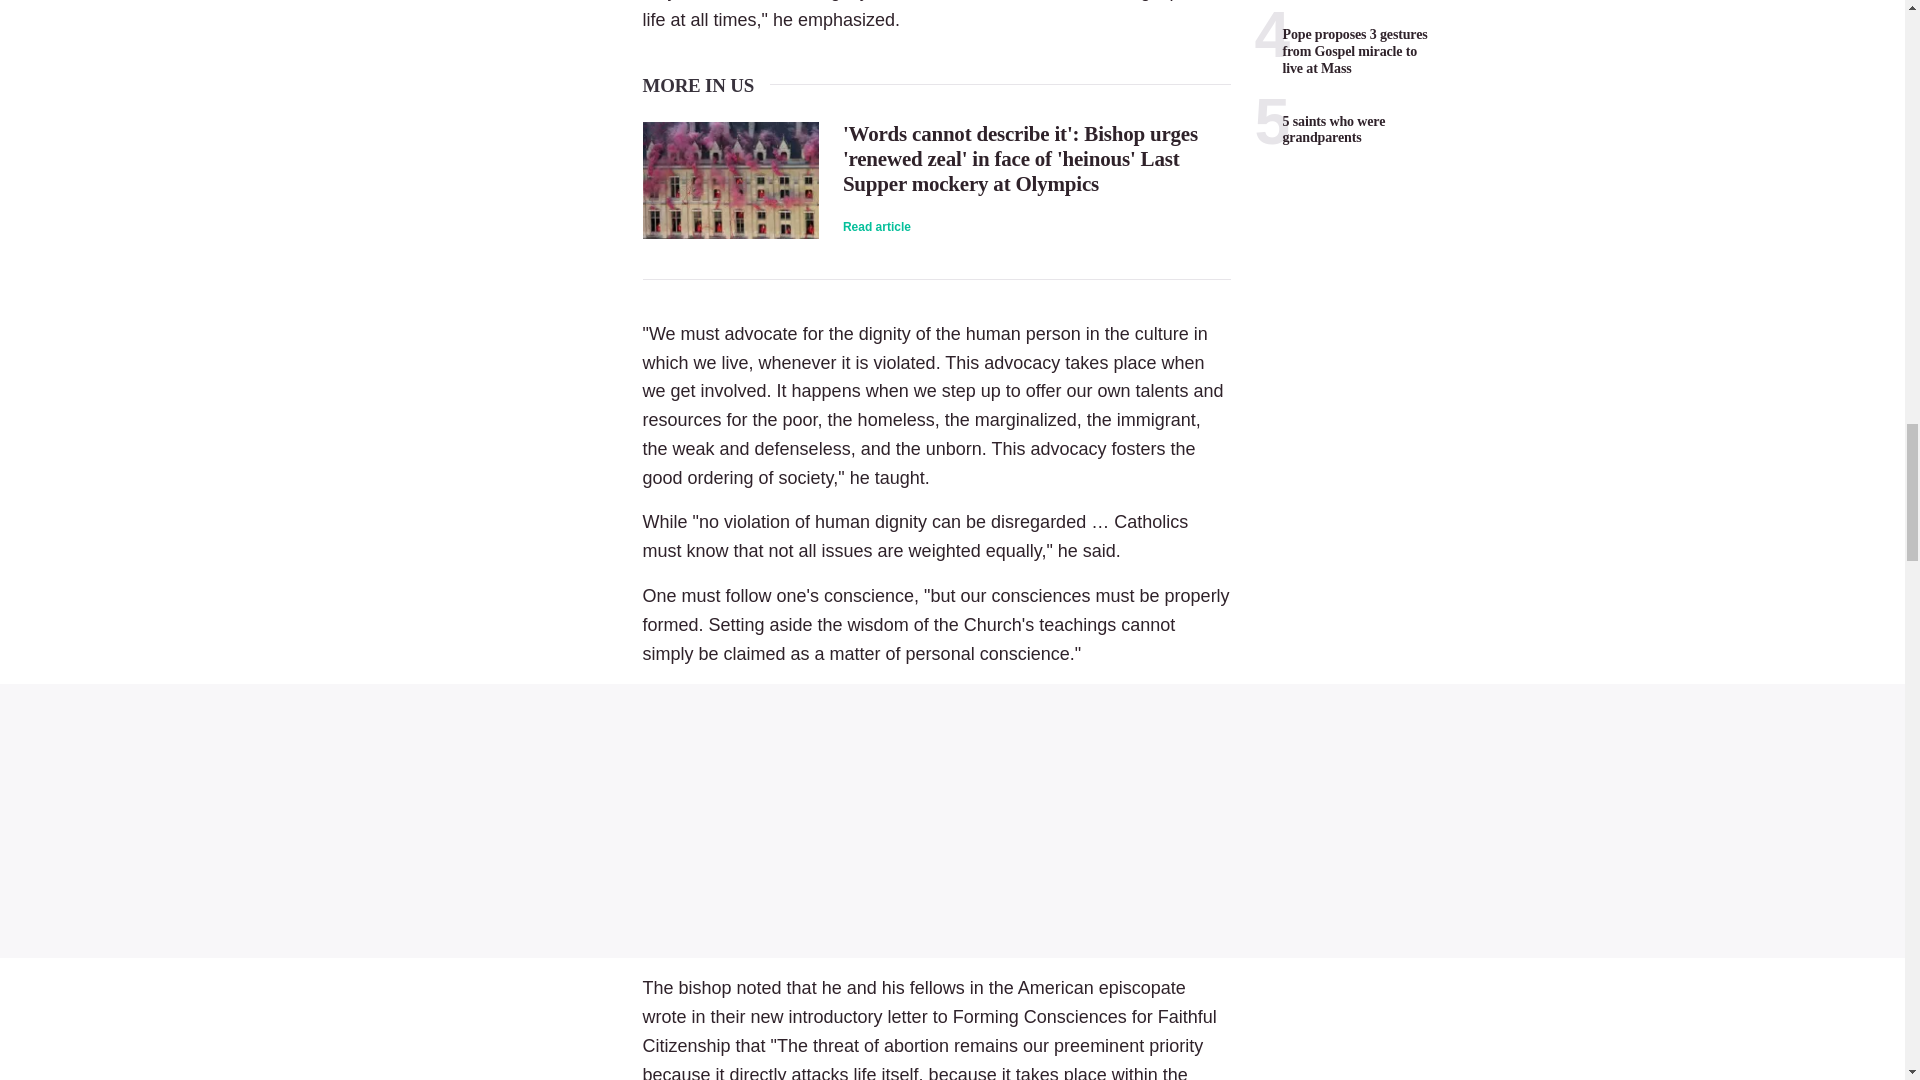 The width and height of the screenshot is (1920, 1080). Describe the element at coordinates (952, 820) in the screenshot. I see `3rd party ad content` at that location.